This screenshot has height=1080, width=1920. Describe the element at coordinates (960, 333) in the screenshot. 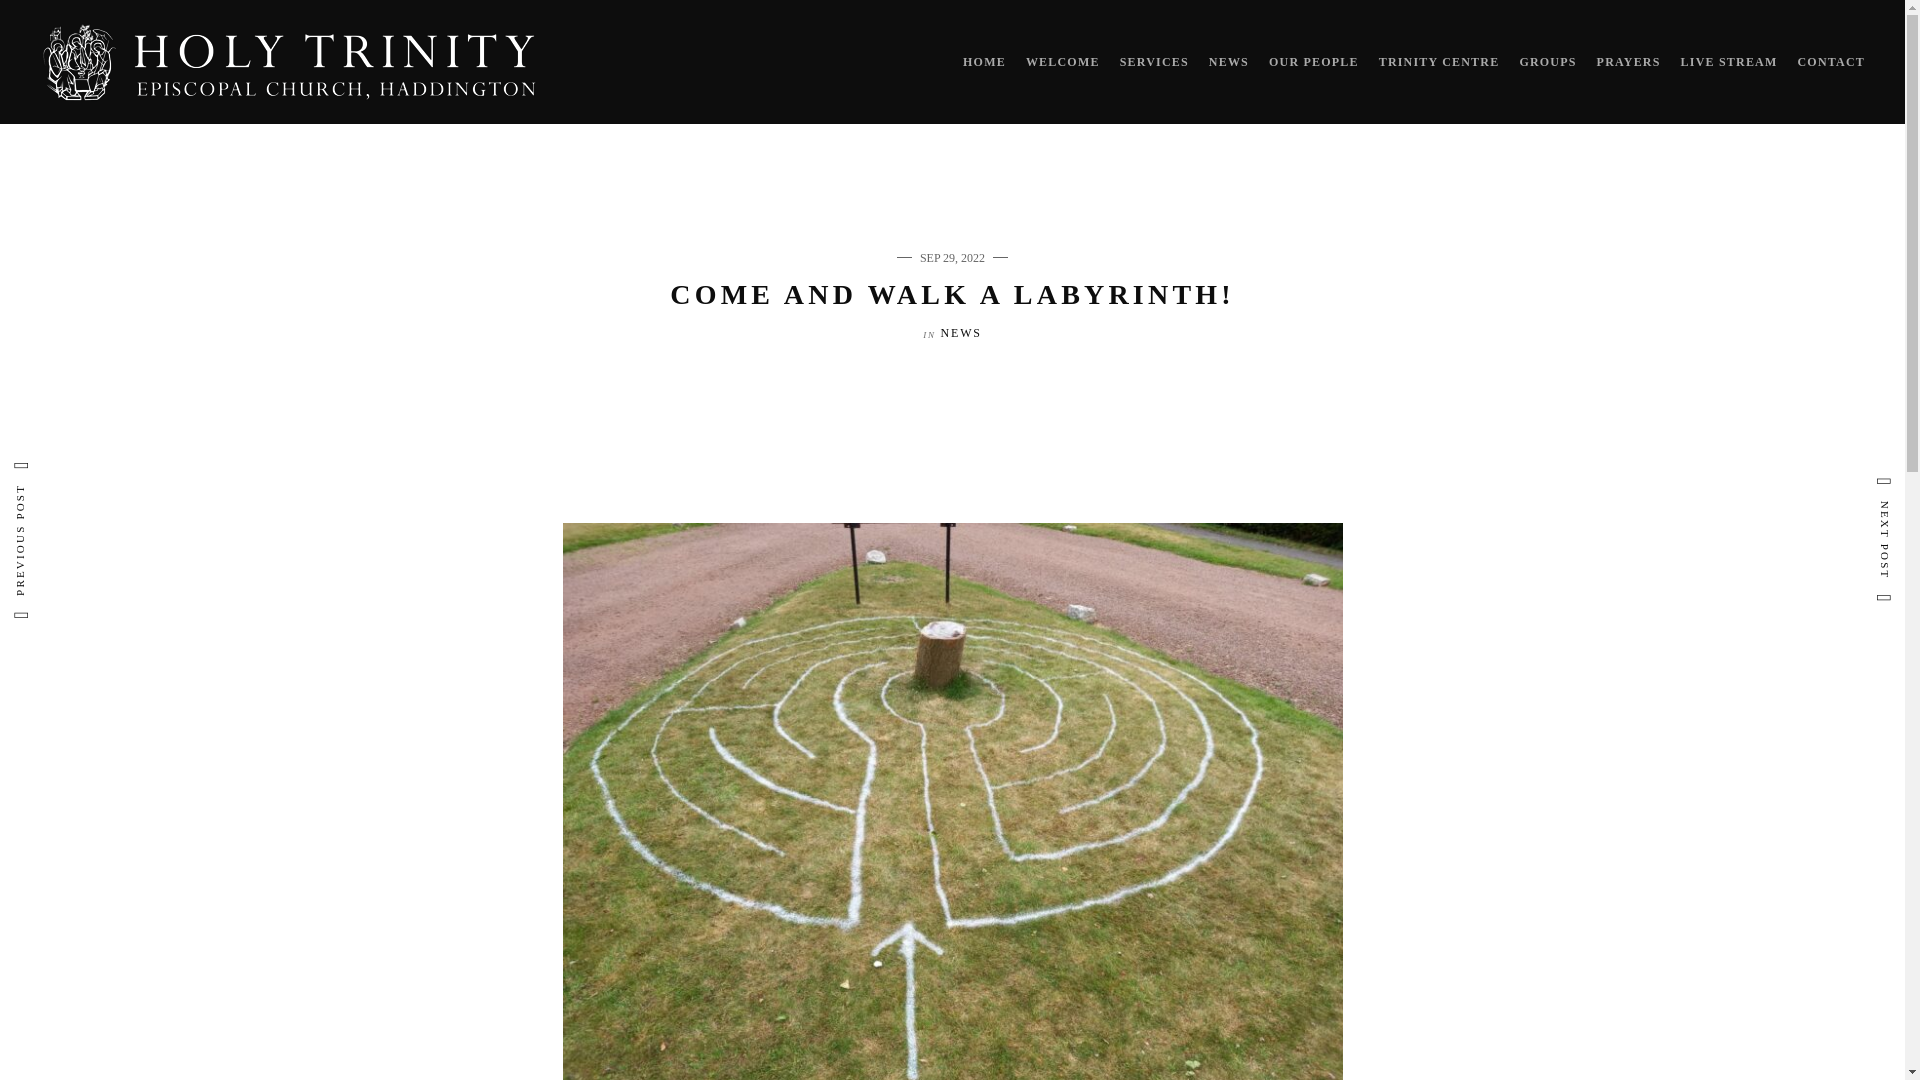

I see `View all posts in News` at that location.